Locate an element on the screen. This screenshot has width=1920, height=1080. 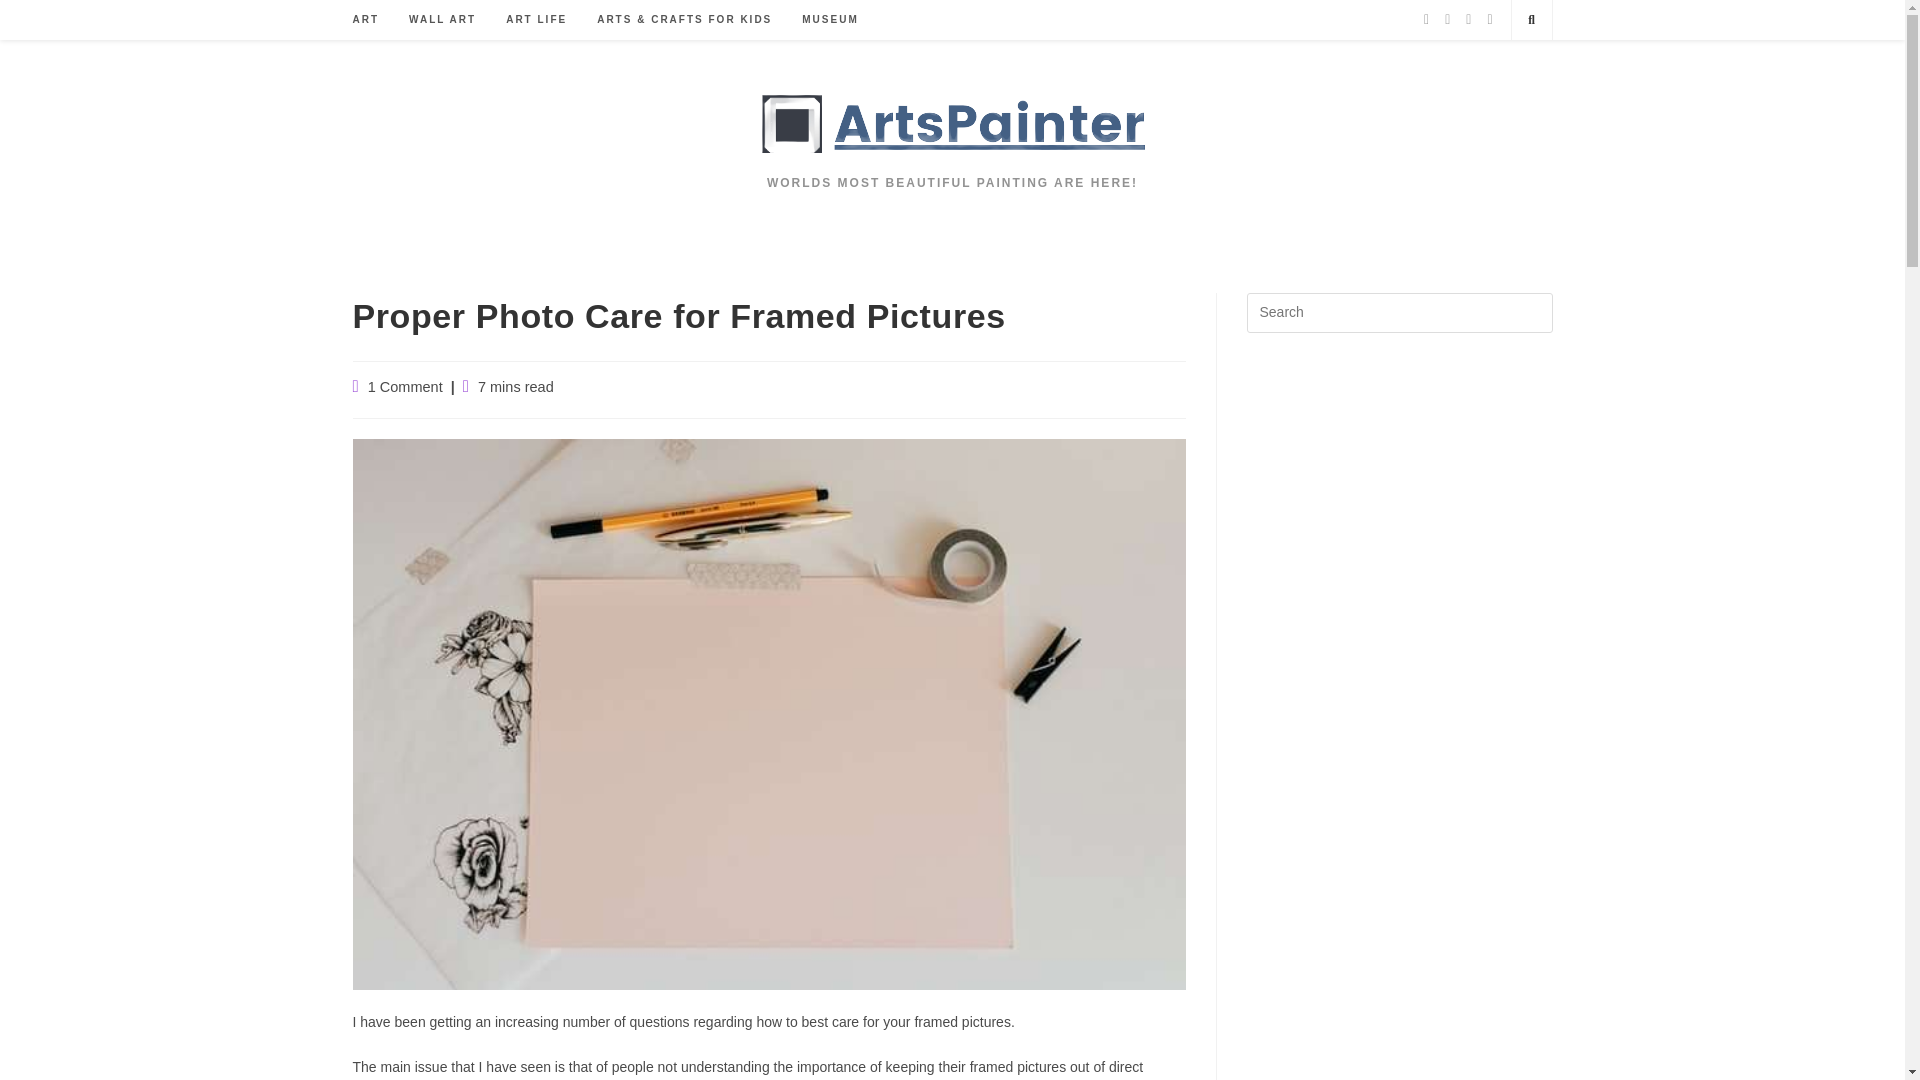
MUSEUM is located at coordinates (830, 20).